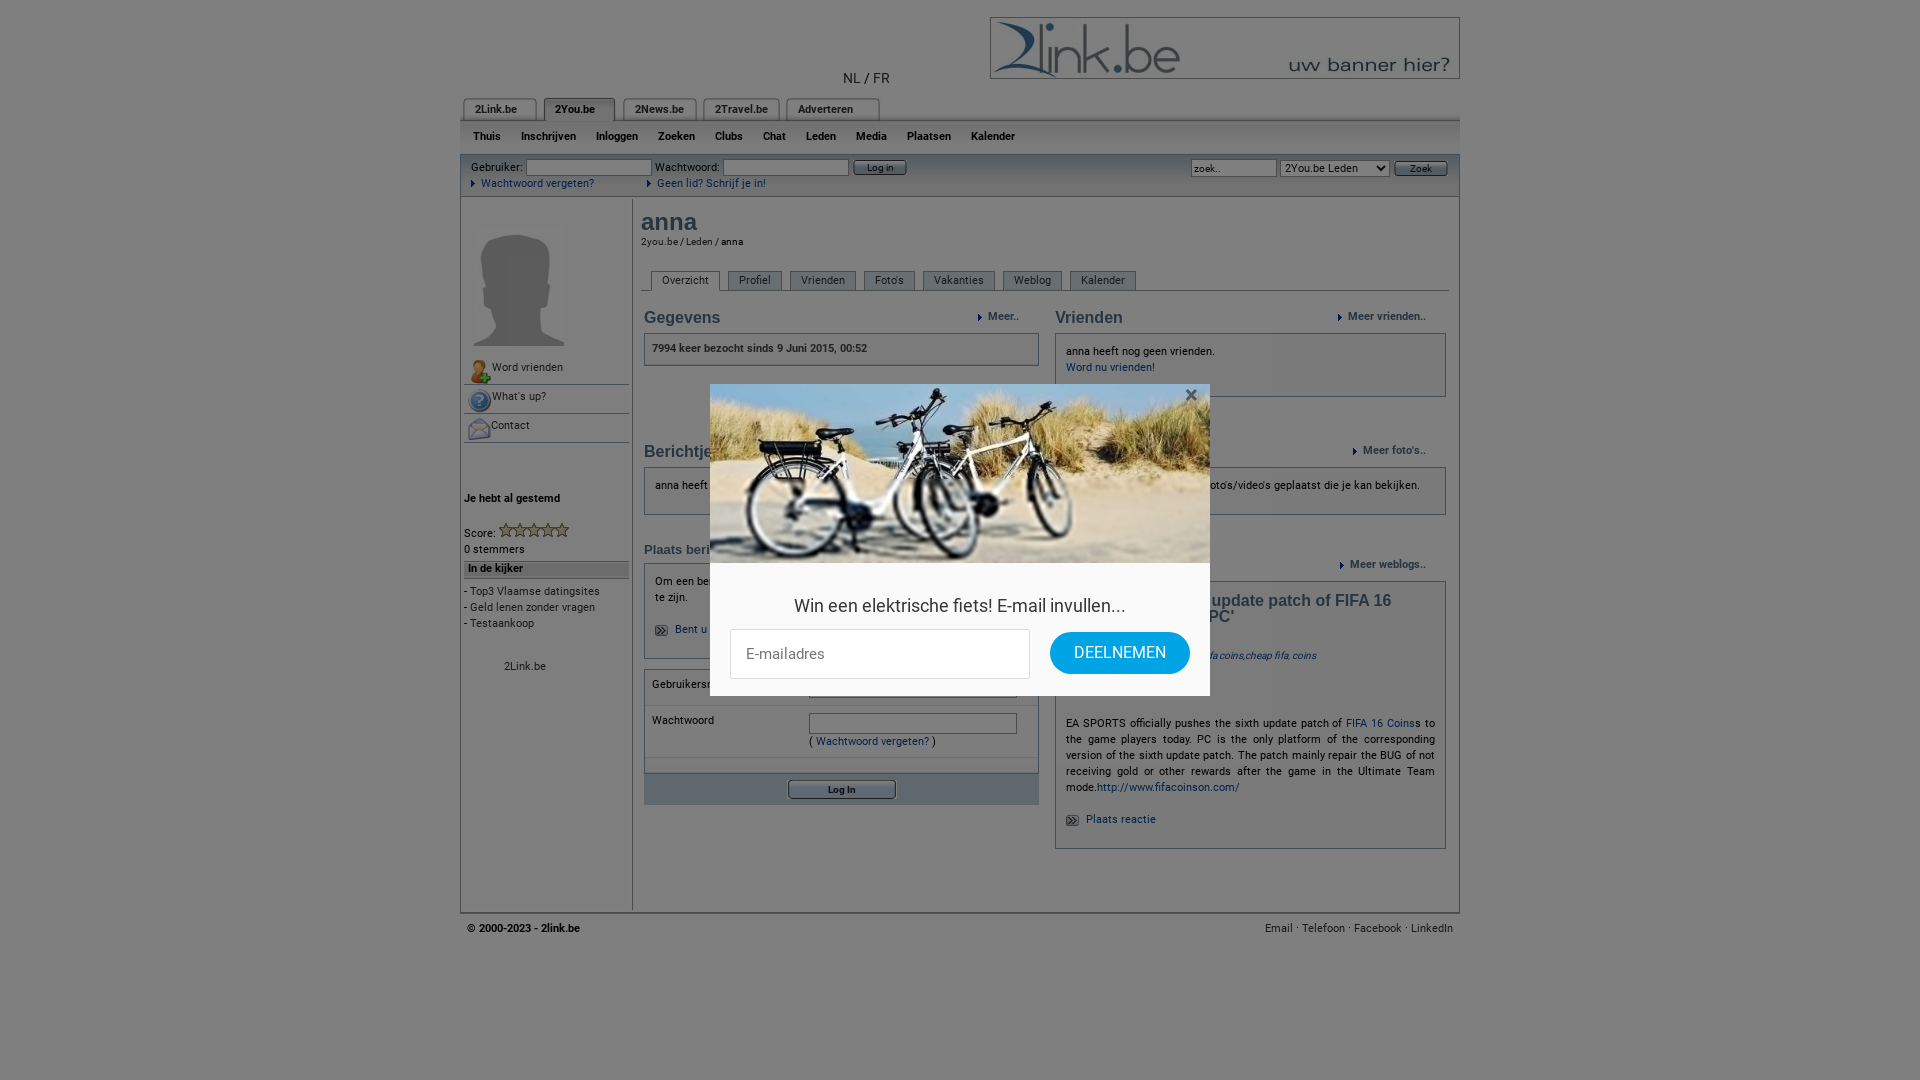 The width and height of the screenshot is (1920, 1080). What do you see at coordinates (535, 592) in the screenshot?
I see `Top3 Vlaamse datingsites` at bounding box center [535, 592].